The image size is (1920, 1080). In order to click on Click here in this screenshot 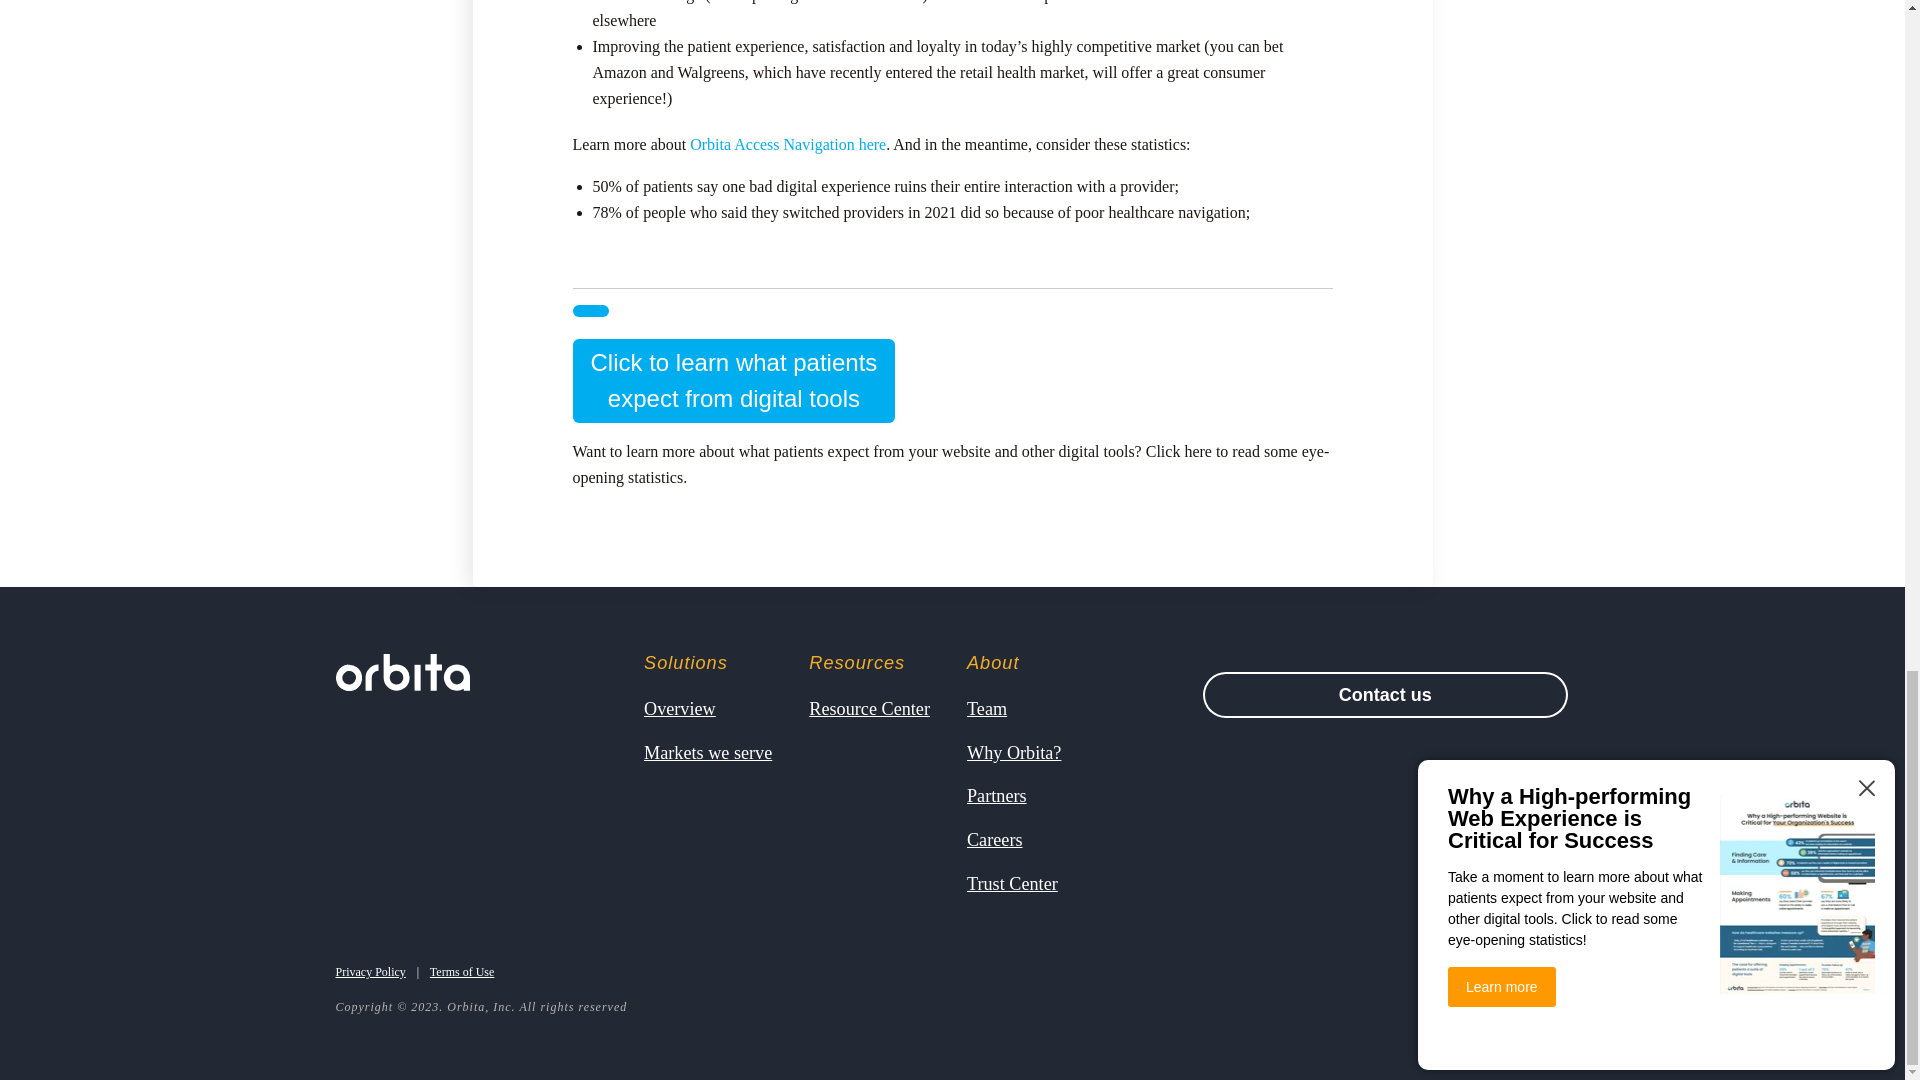, I will do `click(1014, 662)`.